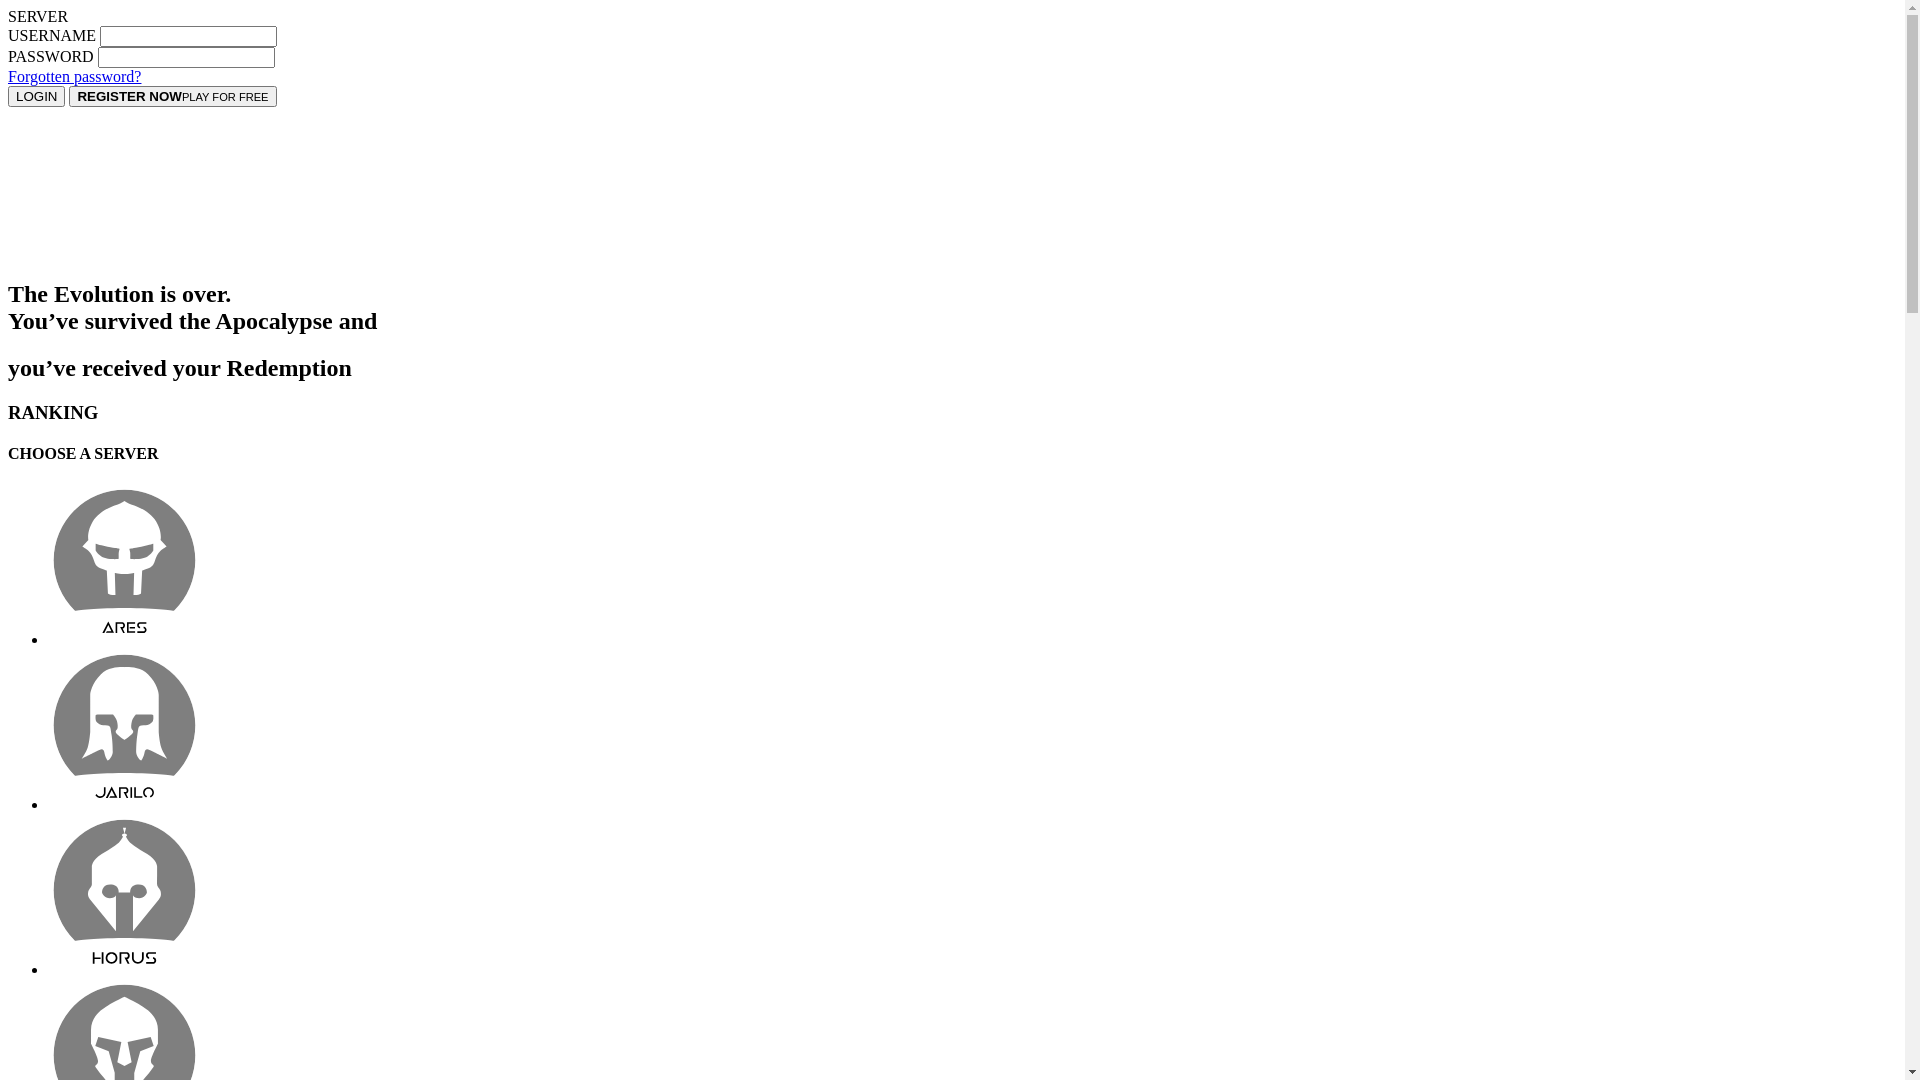 The image size is (1920, 1080). What do you see at coordinates (972, 732) in the screenshot?
I see `0` at bounding box center [972, 732].